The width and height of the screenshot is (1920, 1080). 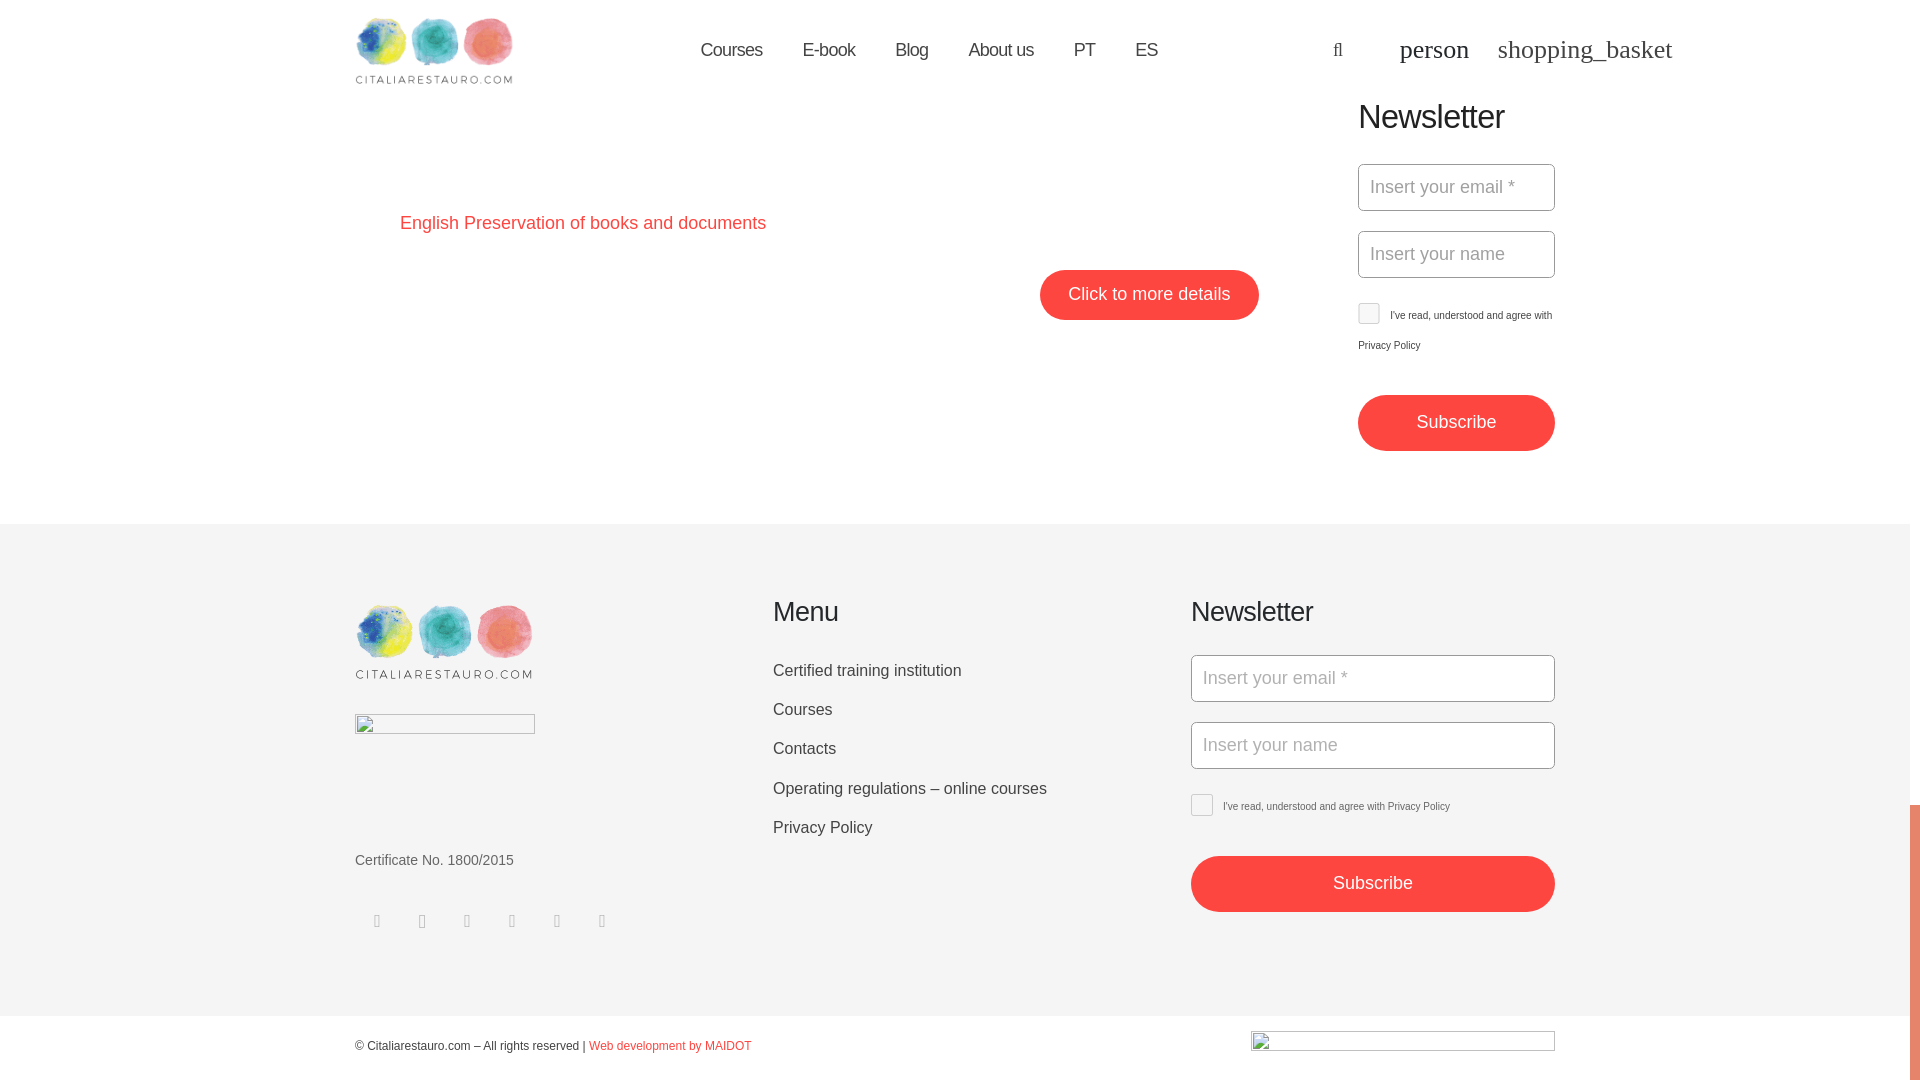 What do you see at coordinates (670, 1046) in the screenshot?
I see `Web development` at bounding box center [670, 1046].